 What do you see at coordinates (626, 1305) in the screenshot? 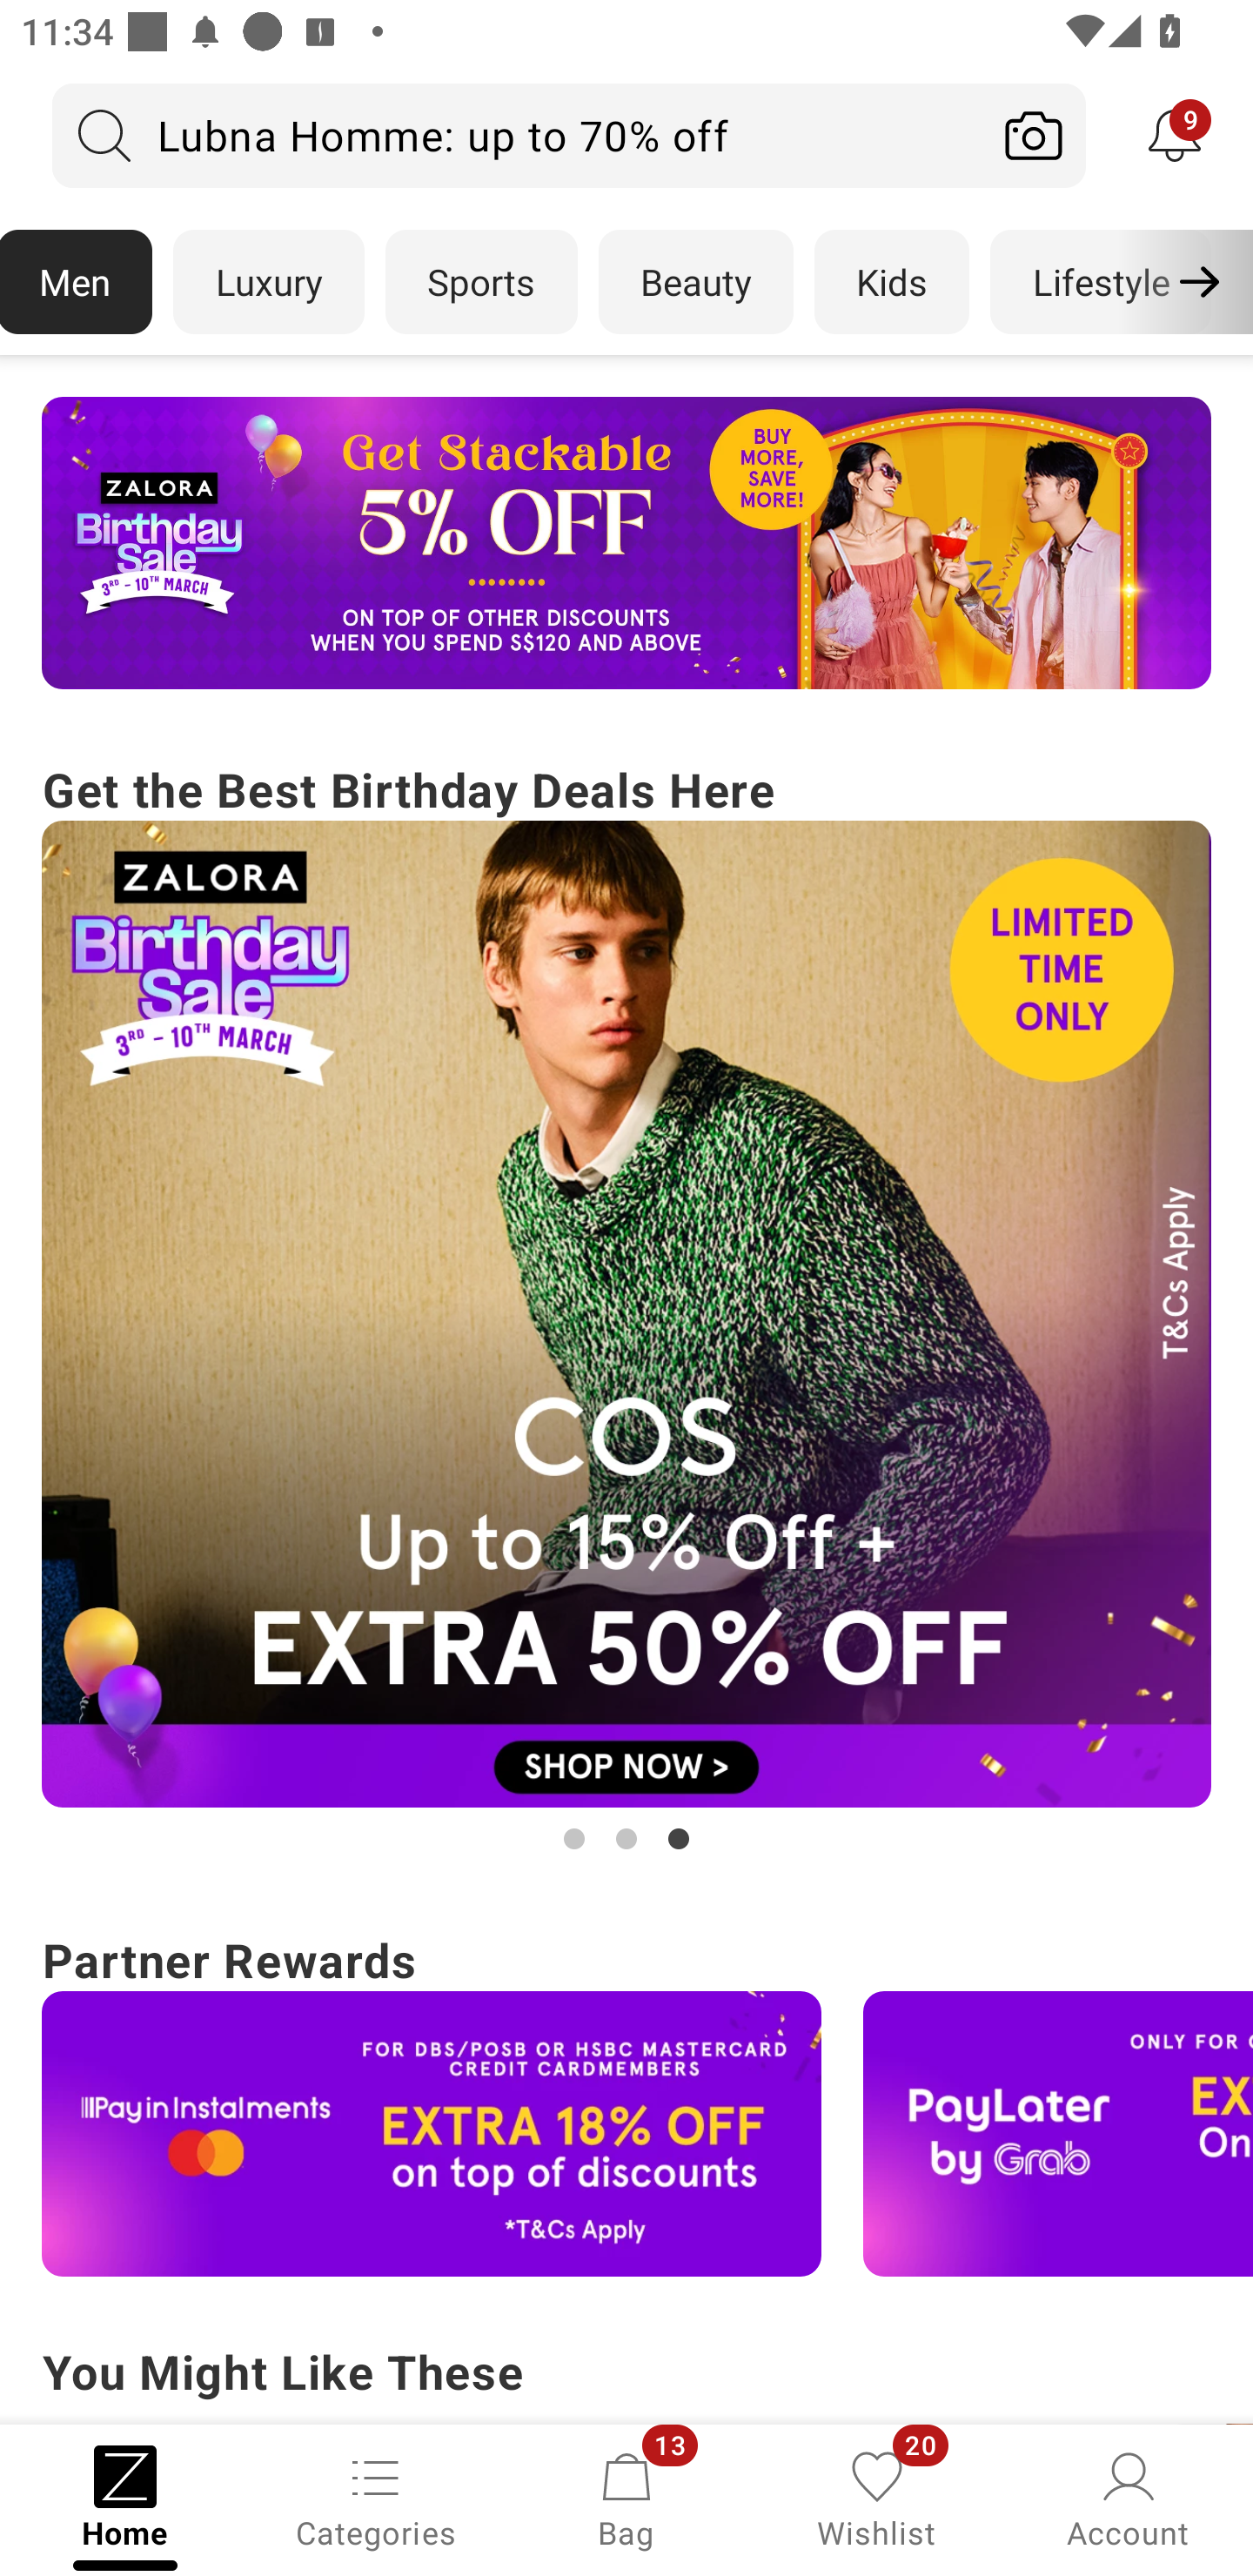
I see `Get the Best Birthday Deals Here Campaign banner` at bounding box center [626, 1305].